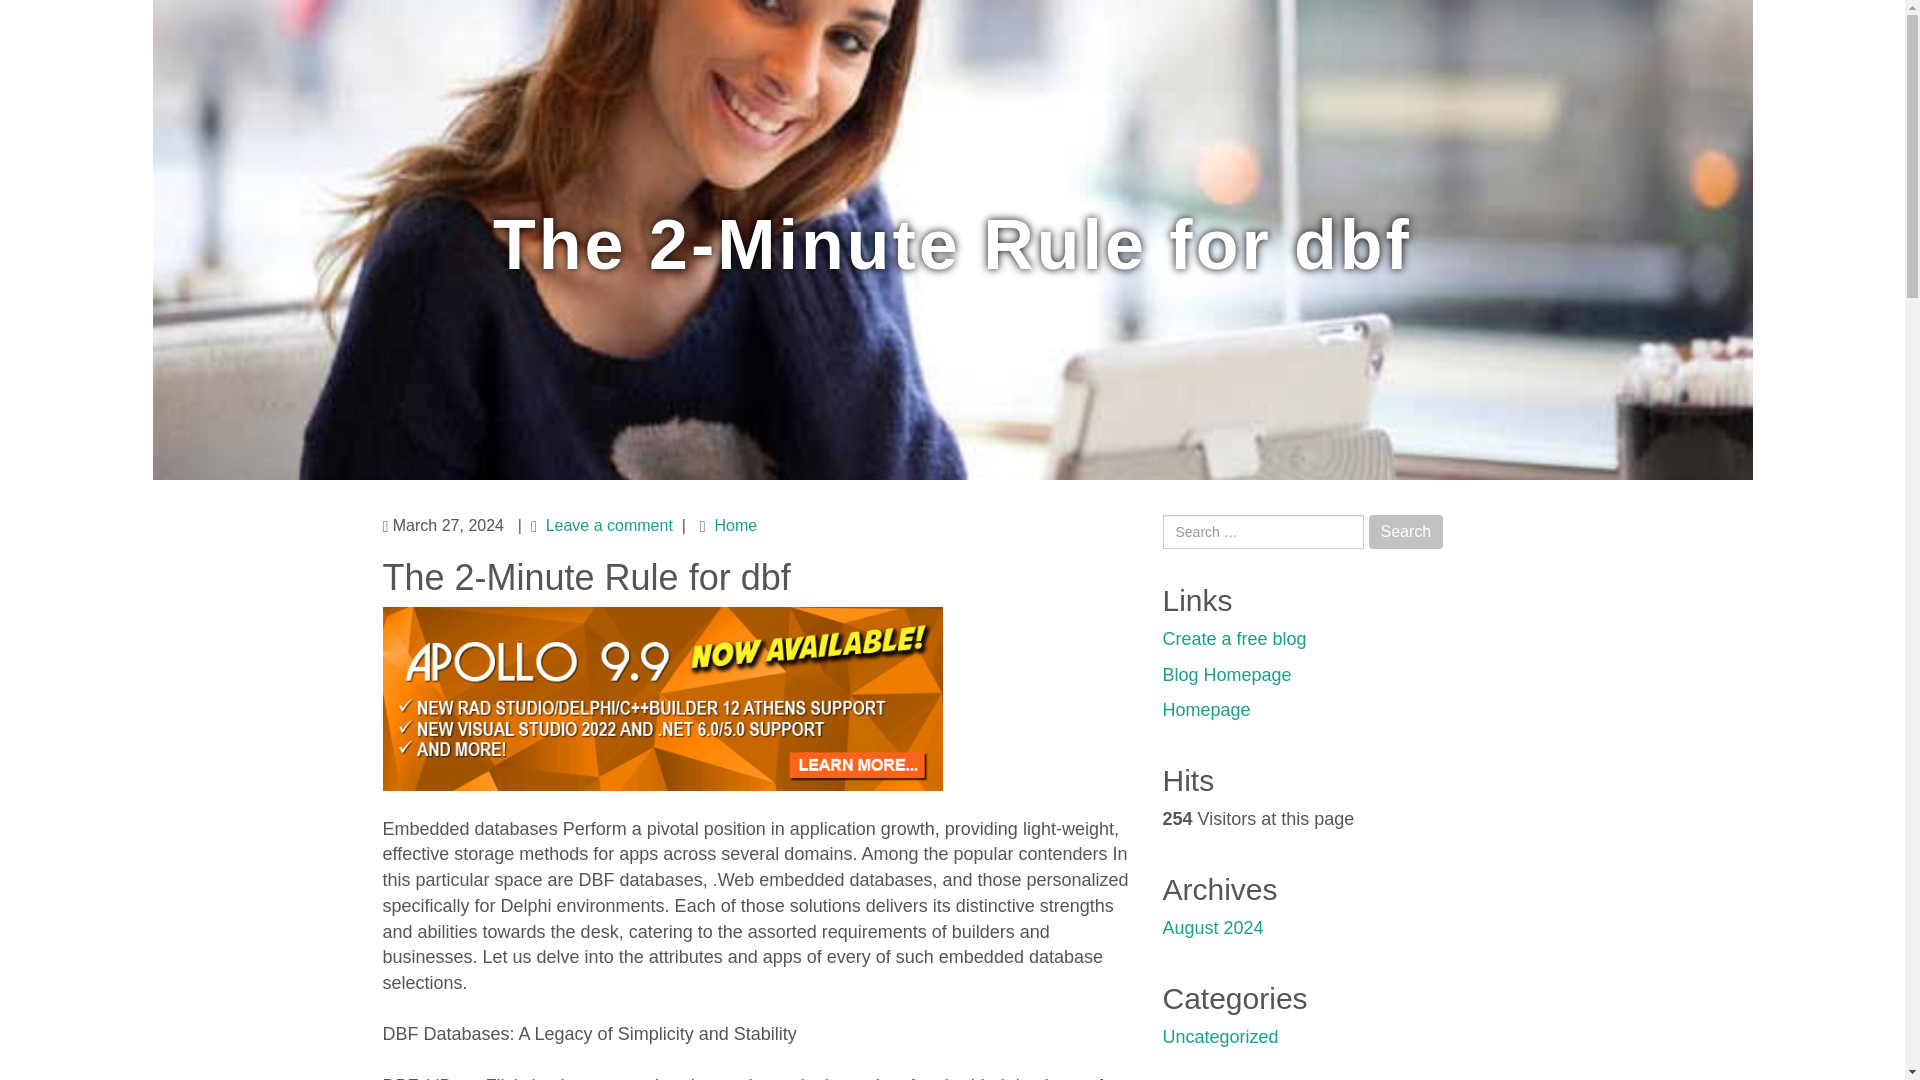  Describe the element at coordinates (1205, 710) in the screenshot. I see `Homepage` at that location.